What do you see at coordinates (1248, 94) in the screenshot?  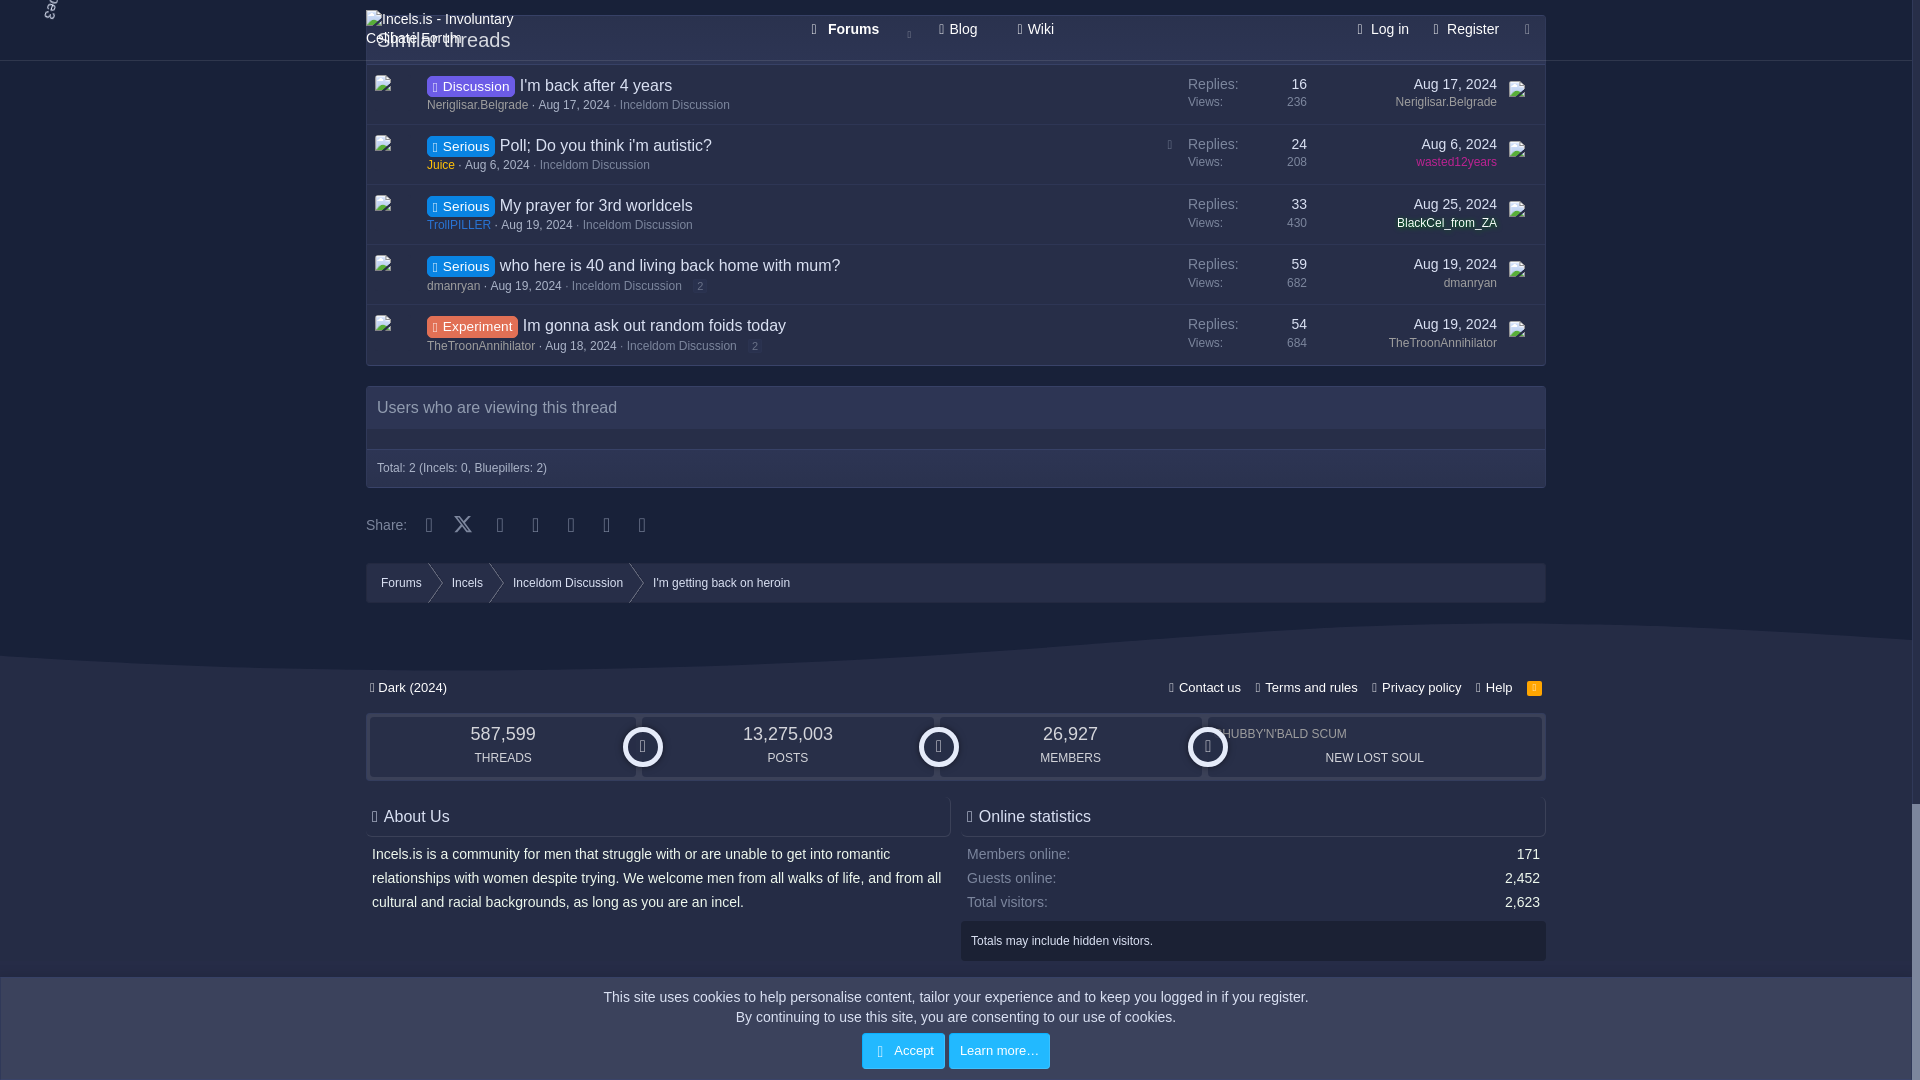 I see `First message reaction score: 0` at bounding box center [1248, 94].